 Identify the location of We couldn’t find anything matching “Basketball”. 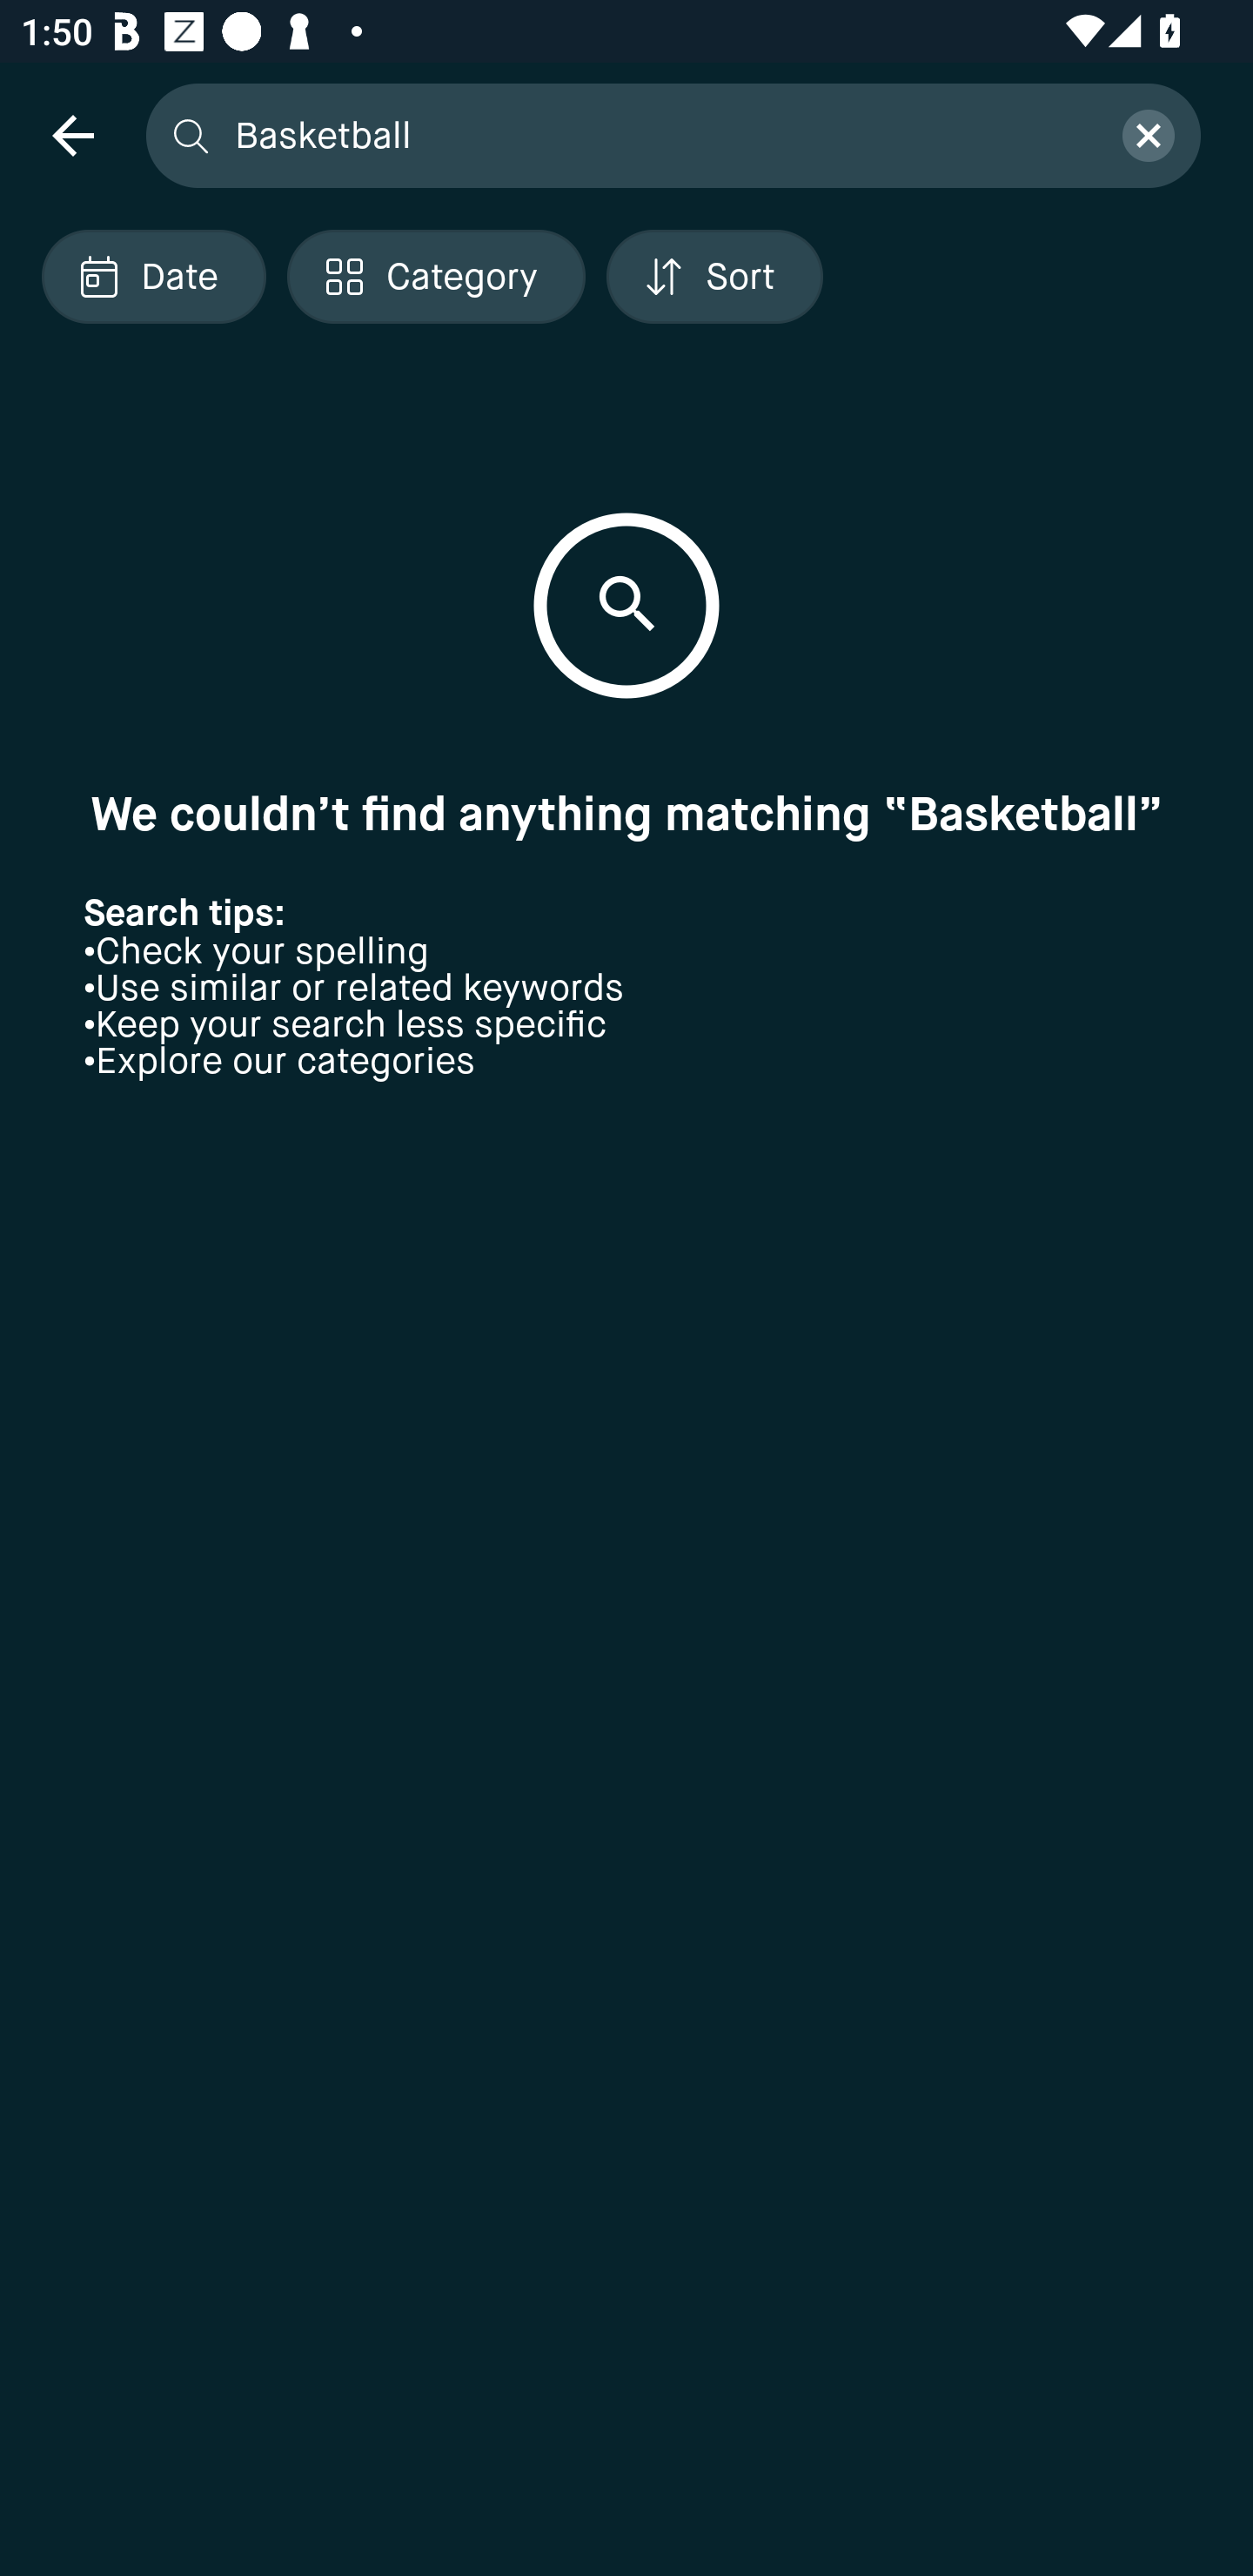
(626, 813).